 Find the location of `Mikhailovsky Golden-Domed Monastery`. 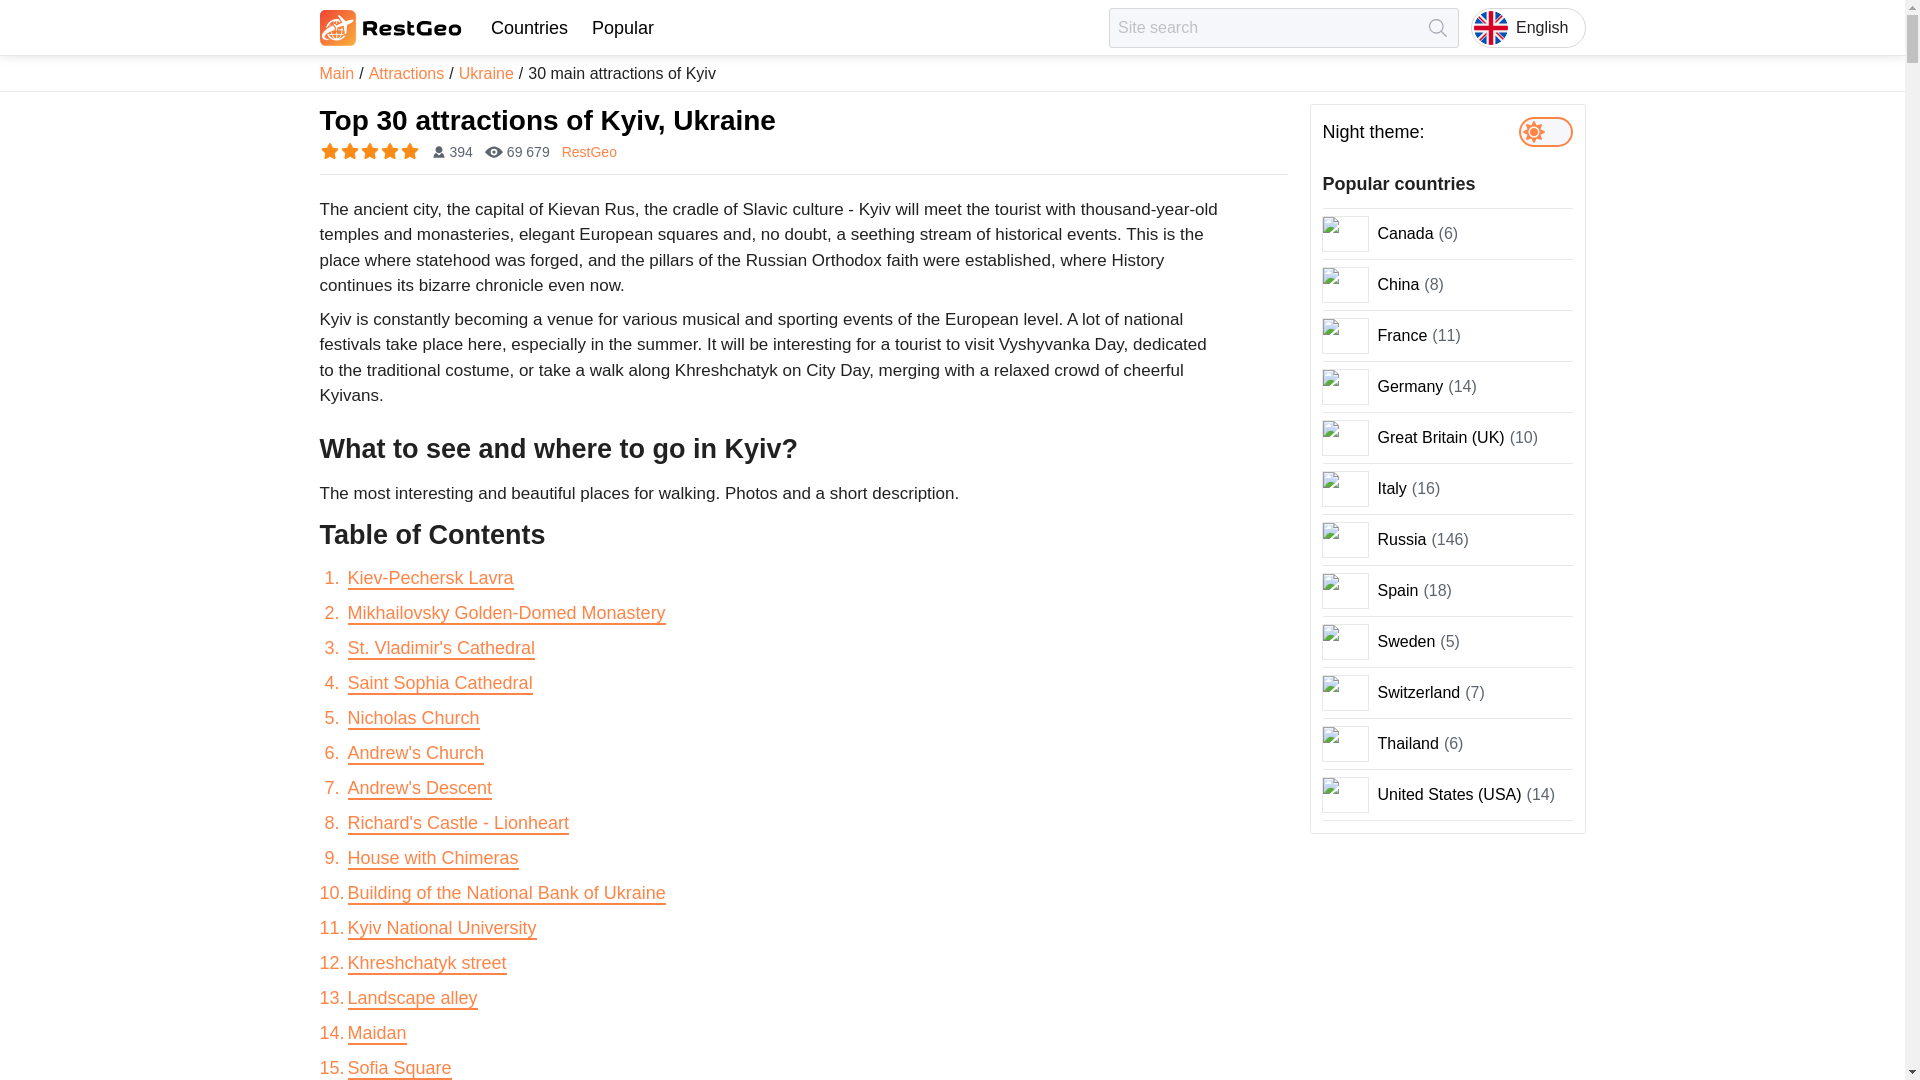

Mikhailovsky Golden-Domed Monastery is located at coordinates (506, 614).